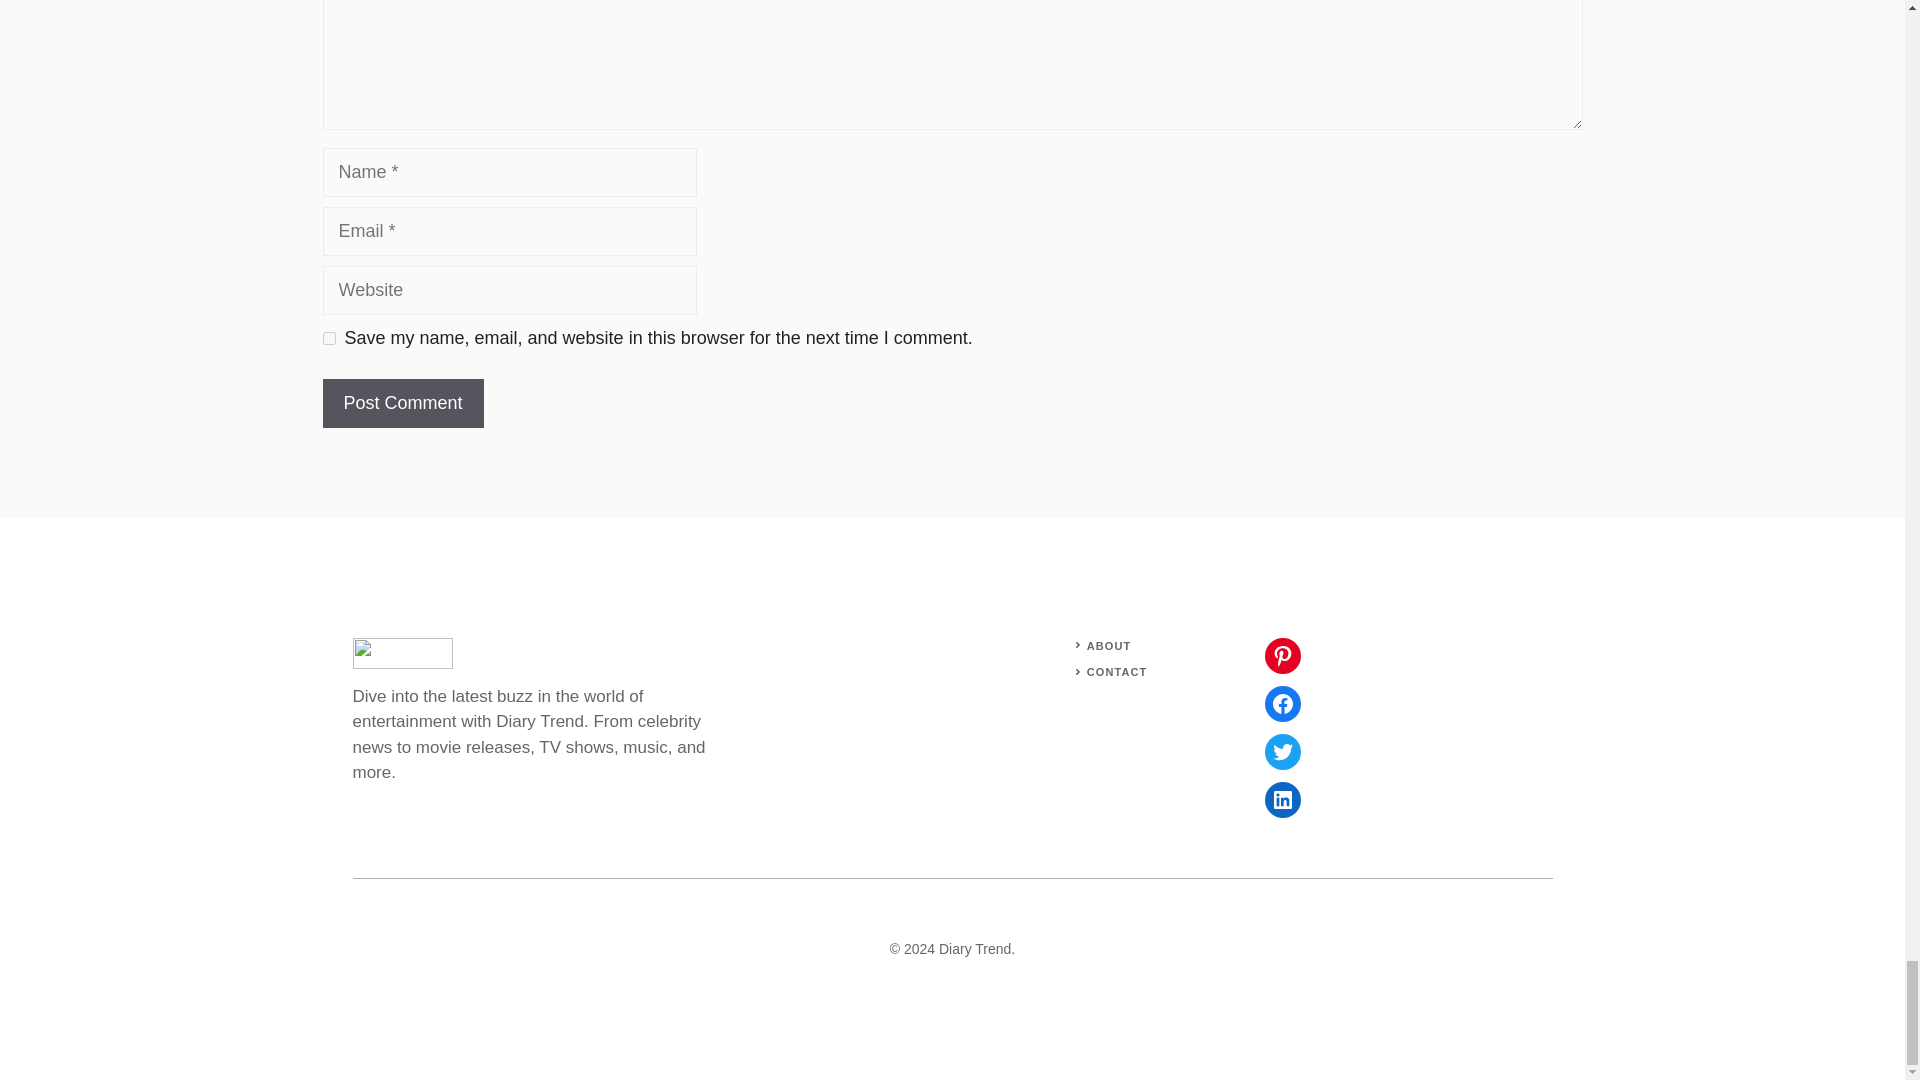 The height and width of the screenshot is (1080, 1920). I want to click on Post Comment, so click(402, 403).